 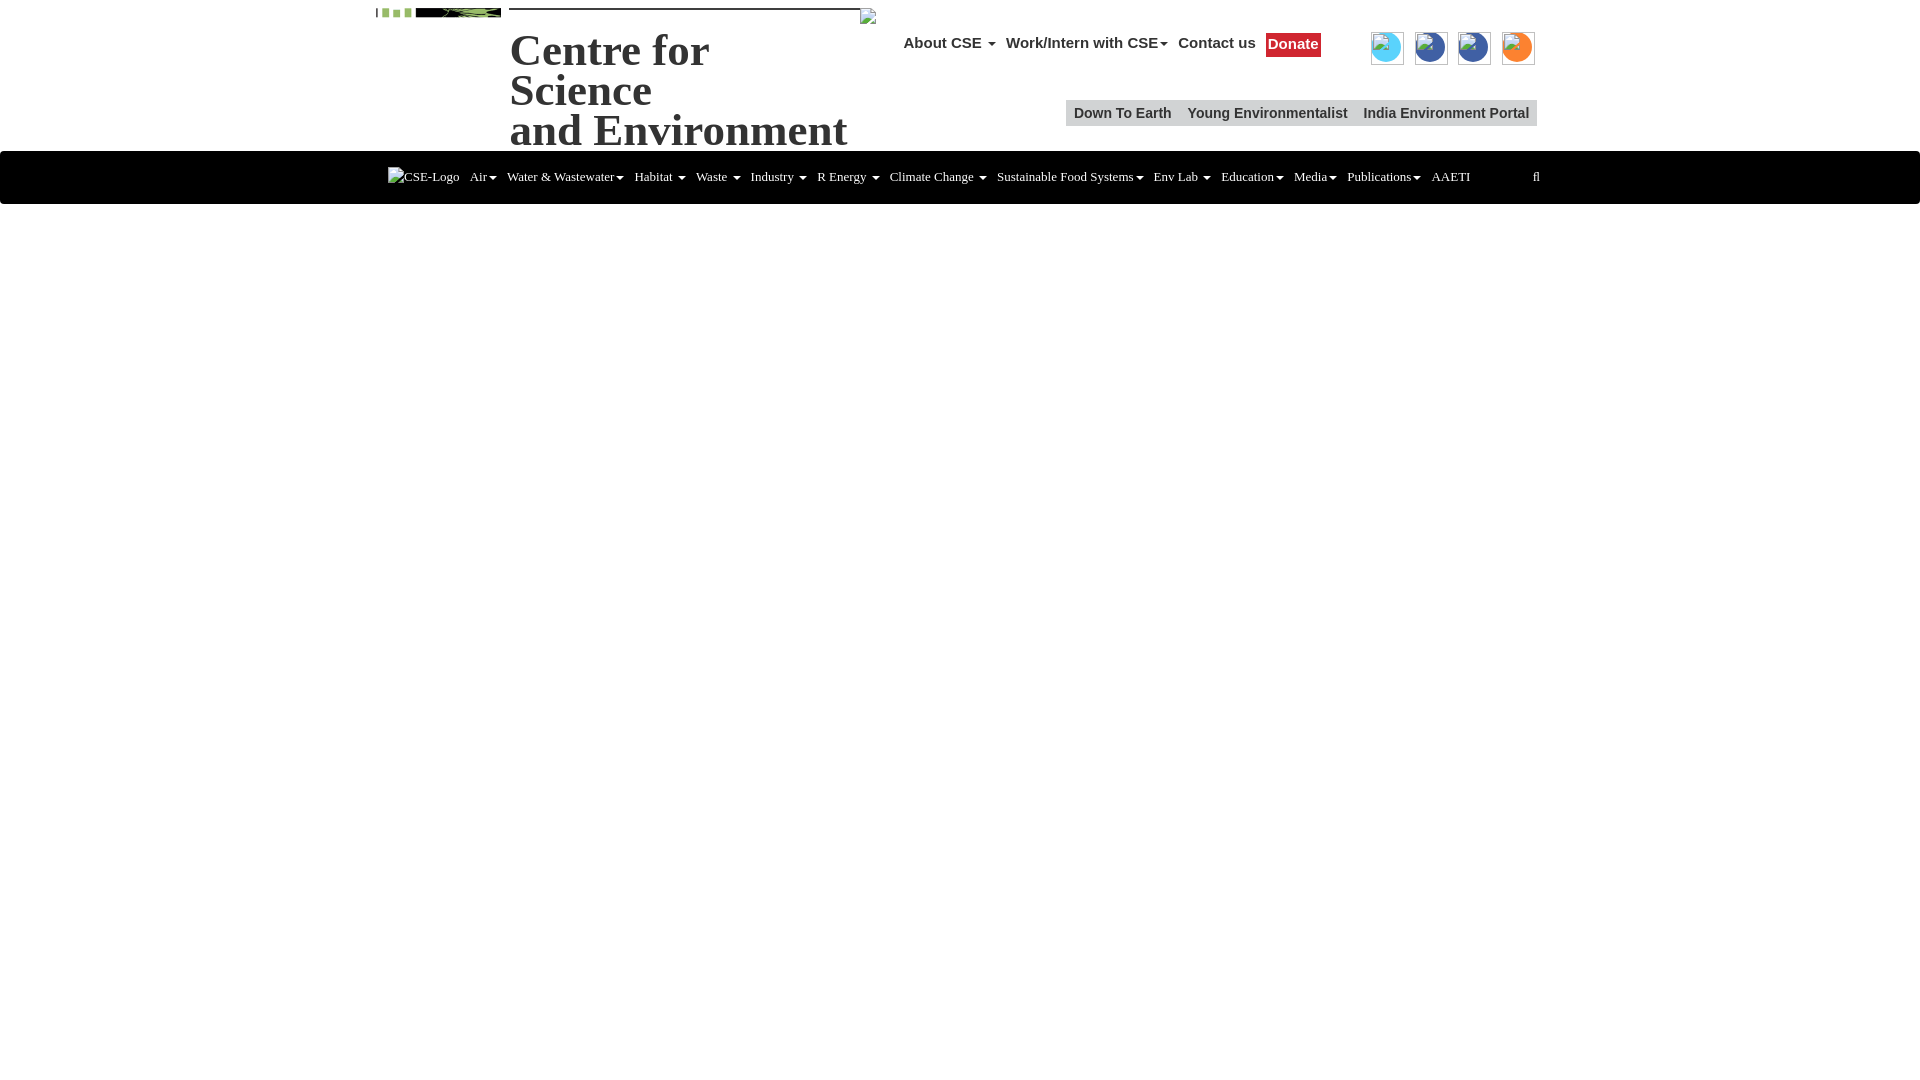 What do you see at coordinates (1430, 46) in the screenshot?
I see `Linkedin` at bounding box center [1430, 46].